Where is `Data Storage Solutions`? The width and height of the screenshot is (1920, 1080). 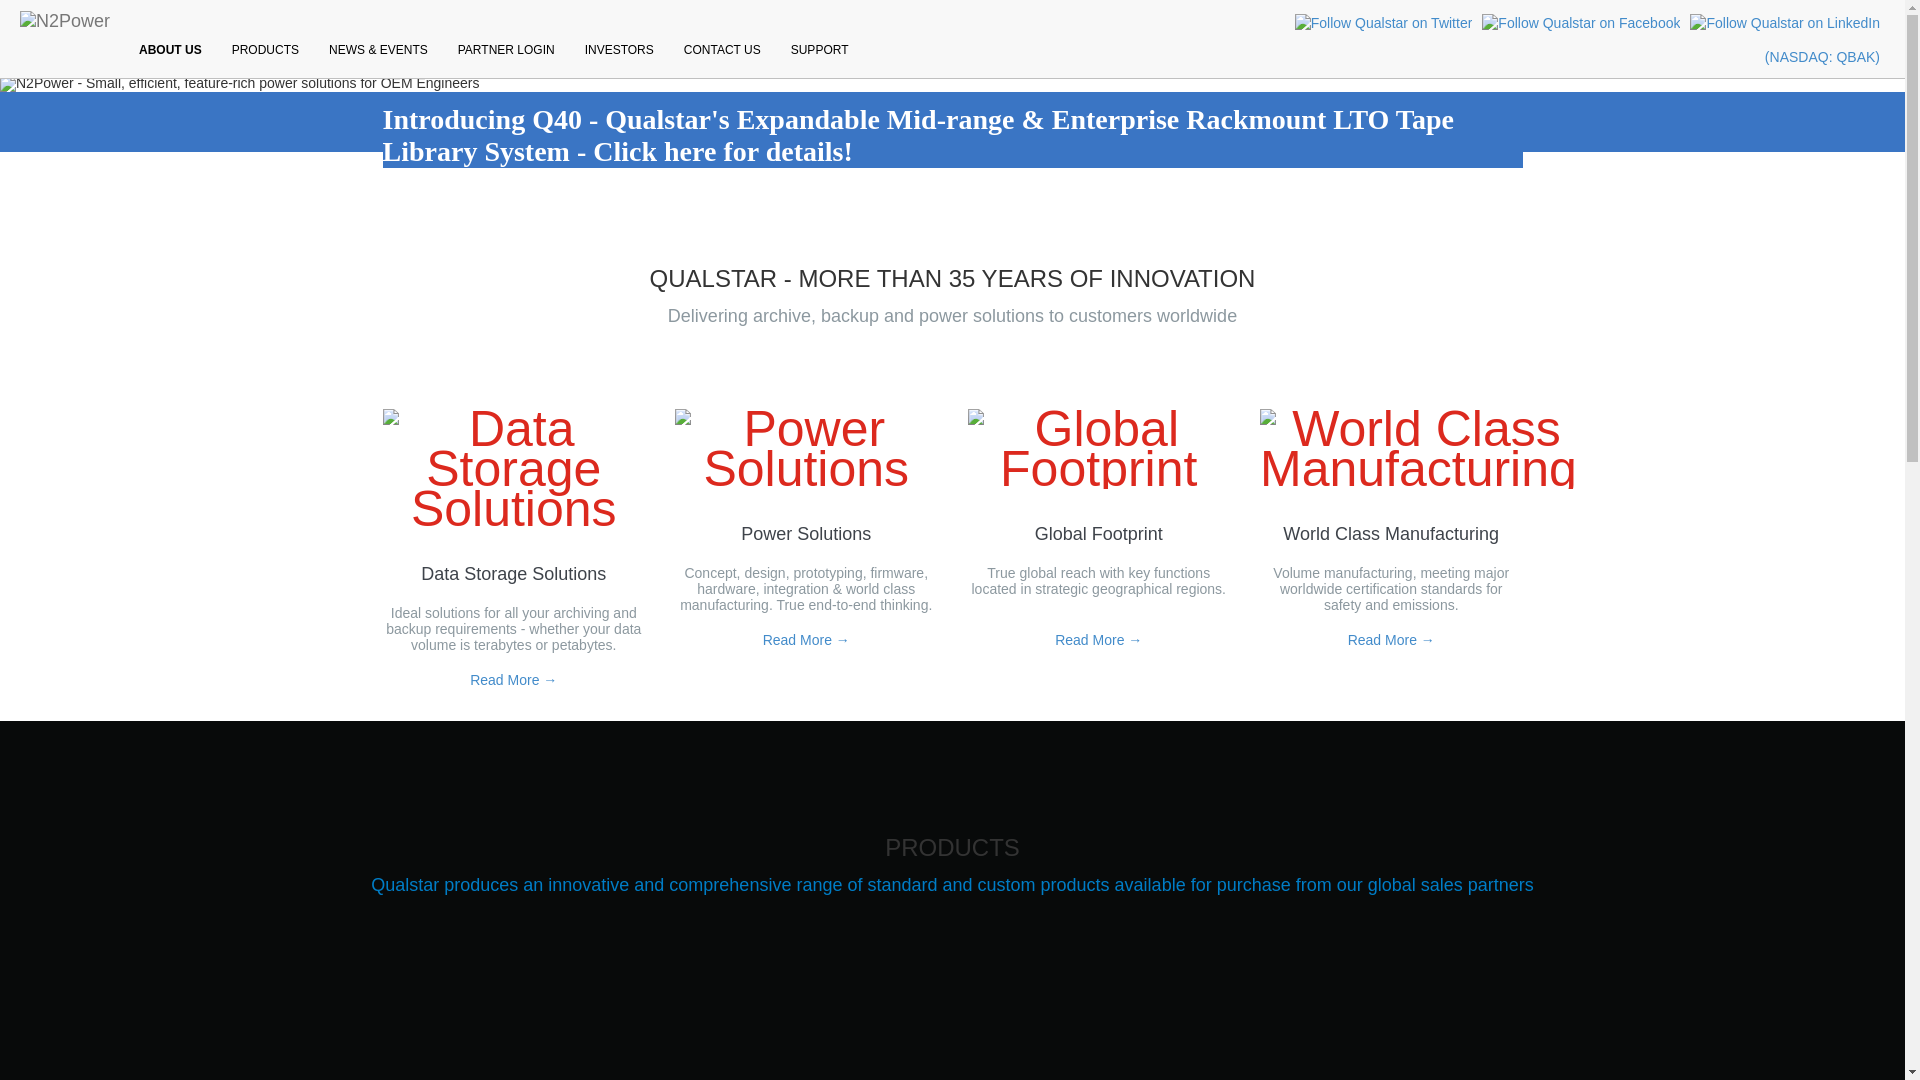
Data Storage Solutions is located at coordinates (513, 574).